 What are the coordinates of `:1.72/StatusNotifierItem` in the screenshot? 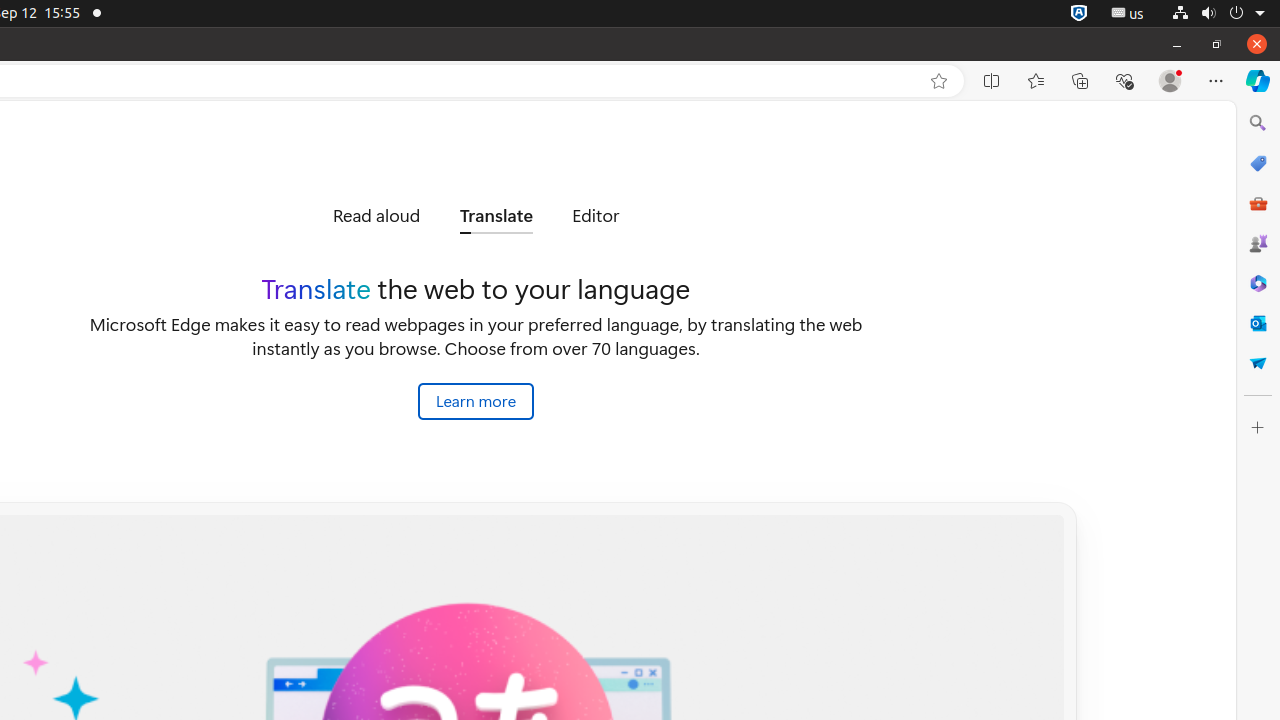 It's located at (1079, 14).